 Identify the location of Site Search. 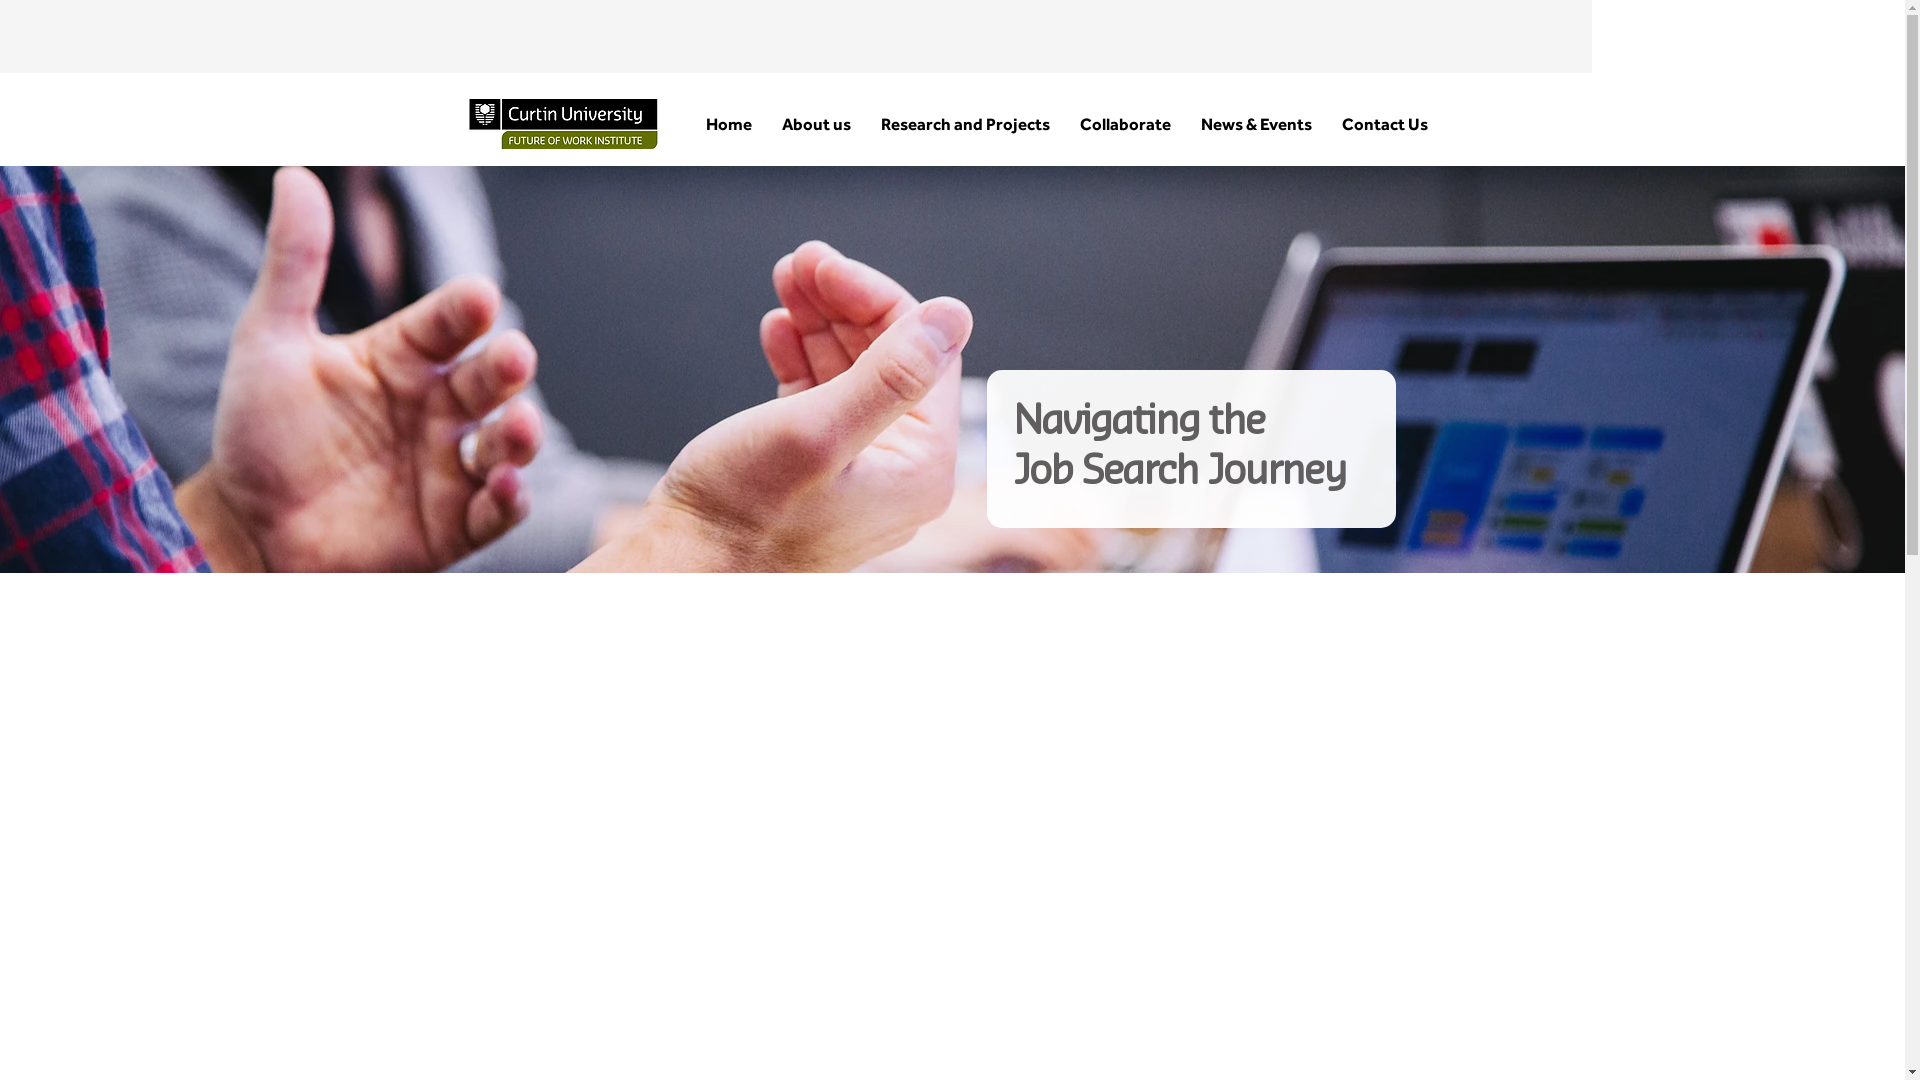
(977, 36).